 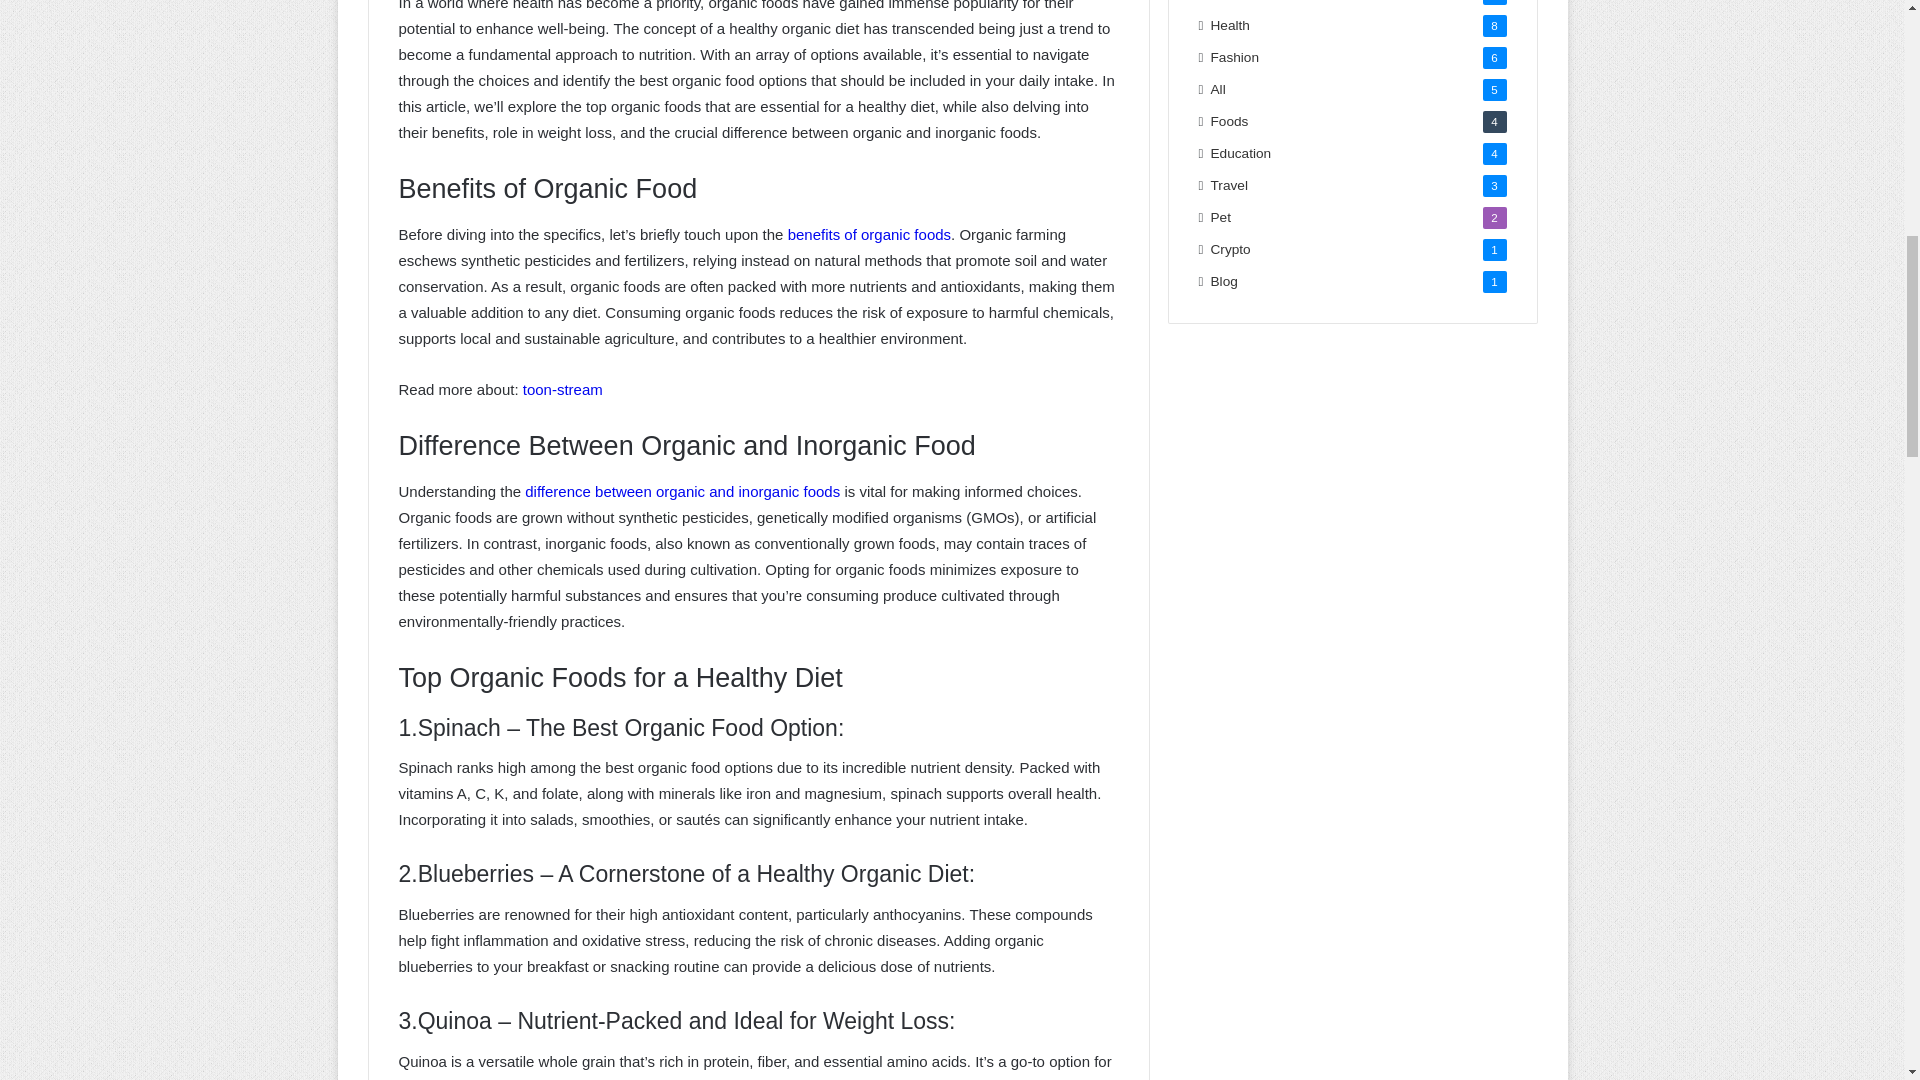 What do you see at coordinates (562, 390) in the screenshot?
I see `toon-stream` at bounding box center [562, 390].